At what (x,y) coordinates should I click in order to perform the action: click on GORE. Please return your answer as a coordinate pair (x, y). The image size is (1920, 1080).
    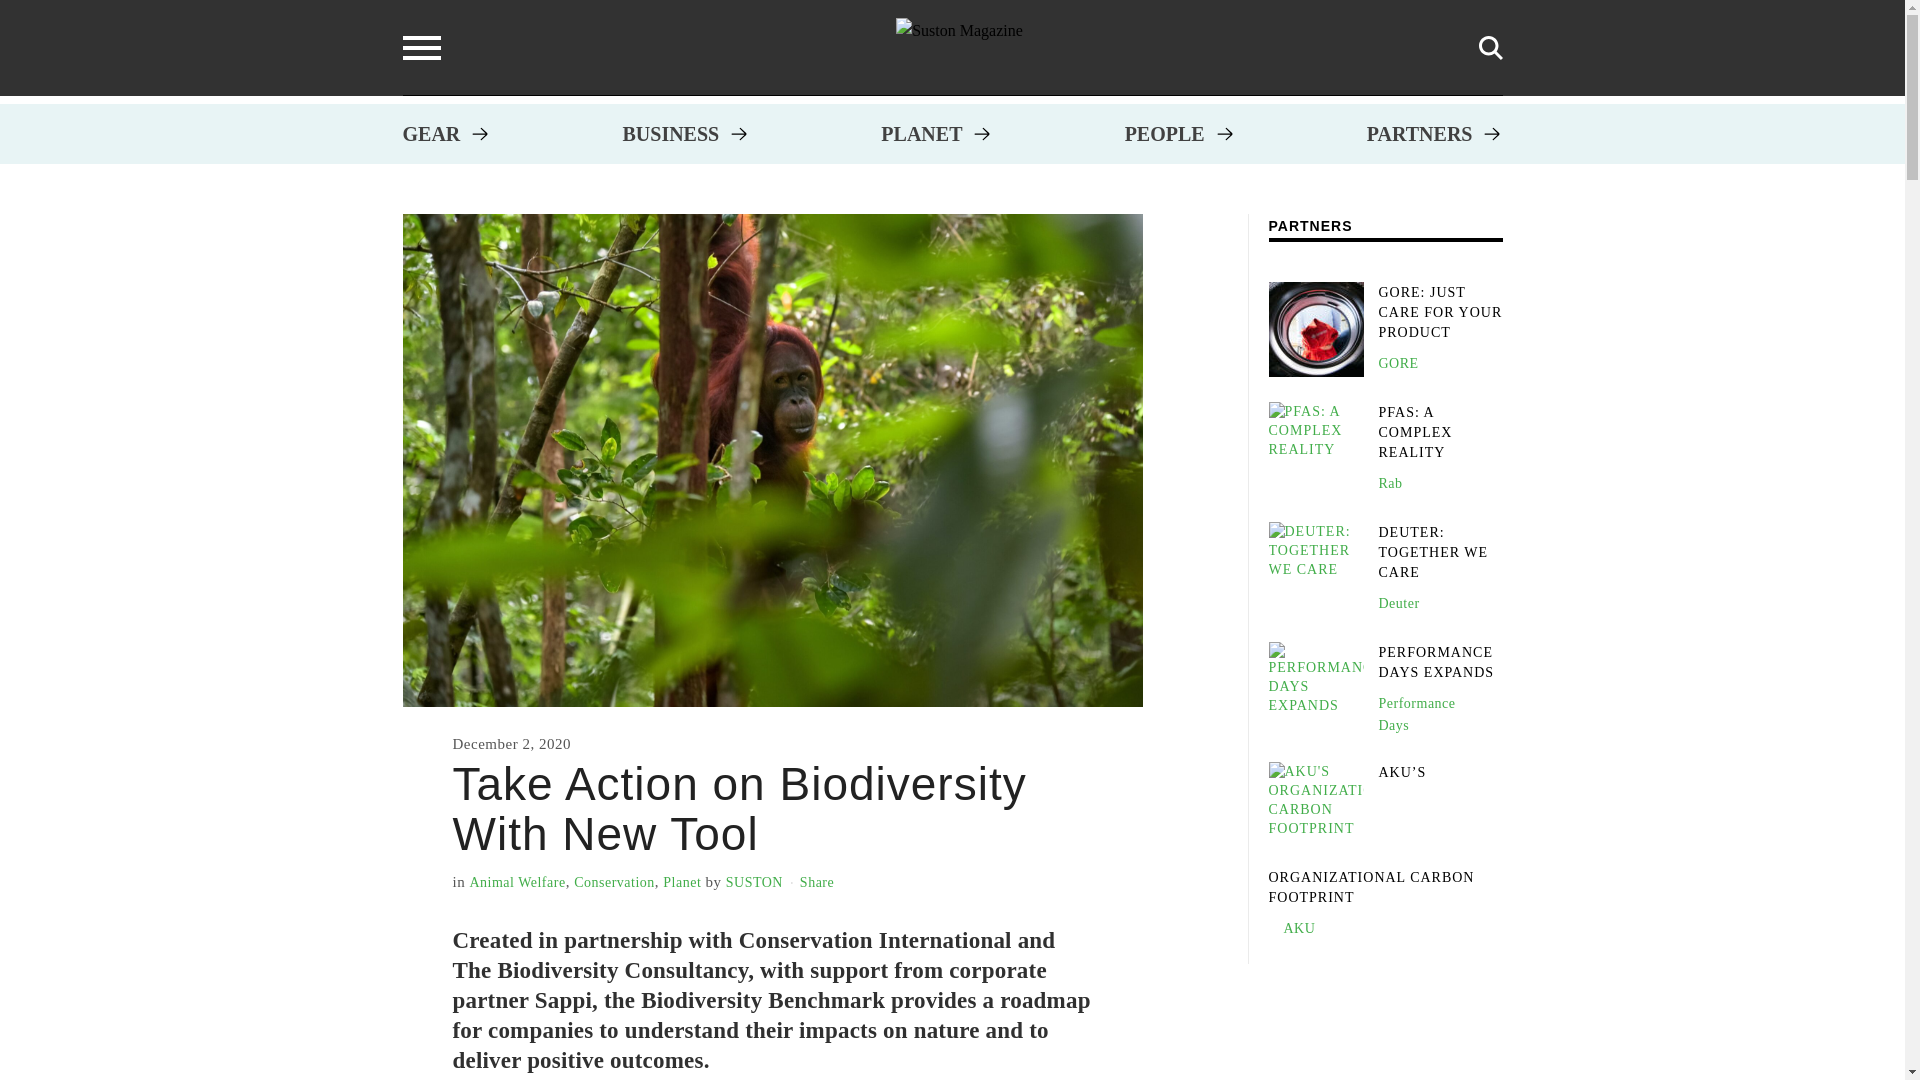
    Looking at the image, I should click on (1398, 364).